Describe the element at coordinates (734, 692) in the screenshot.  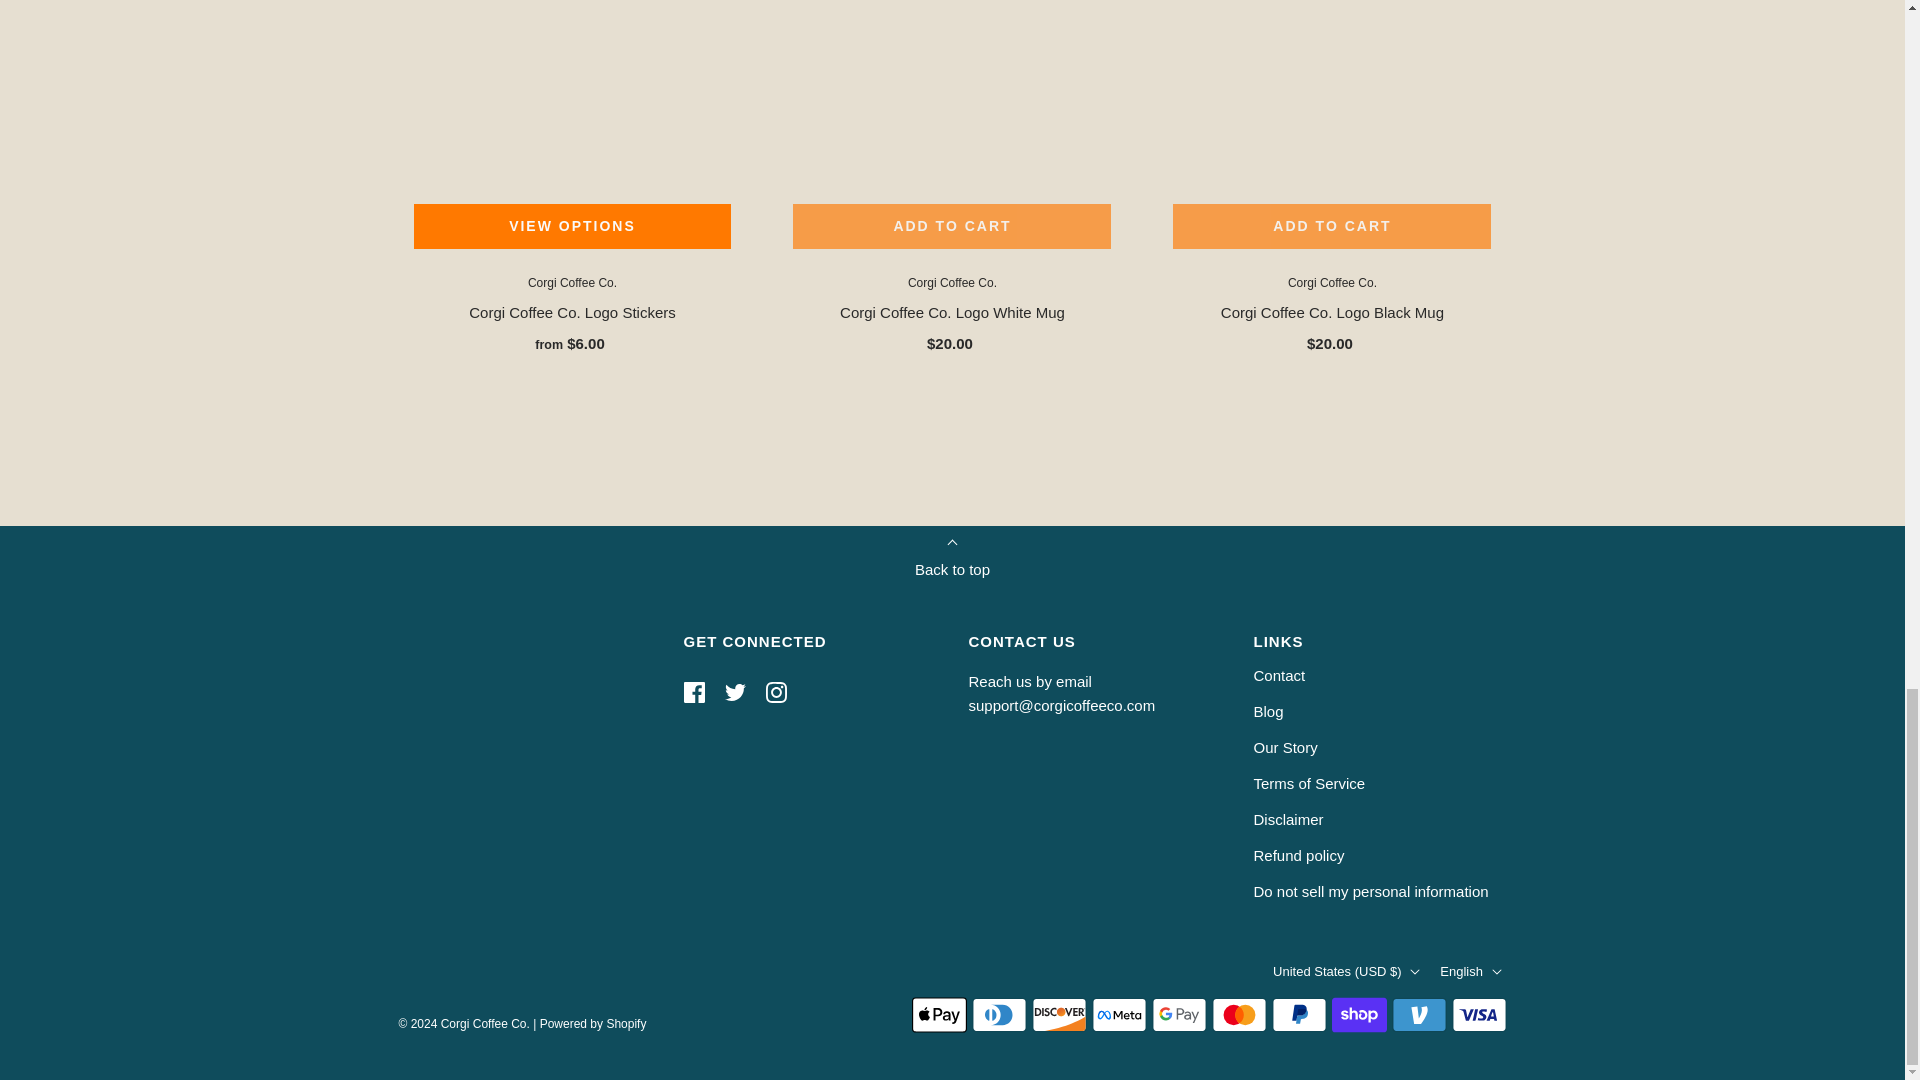
I see `Twitter icon` at that location.